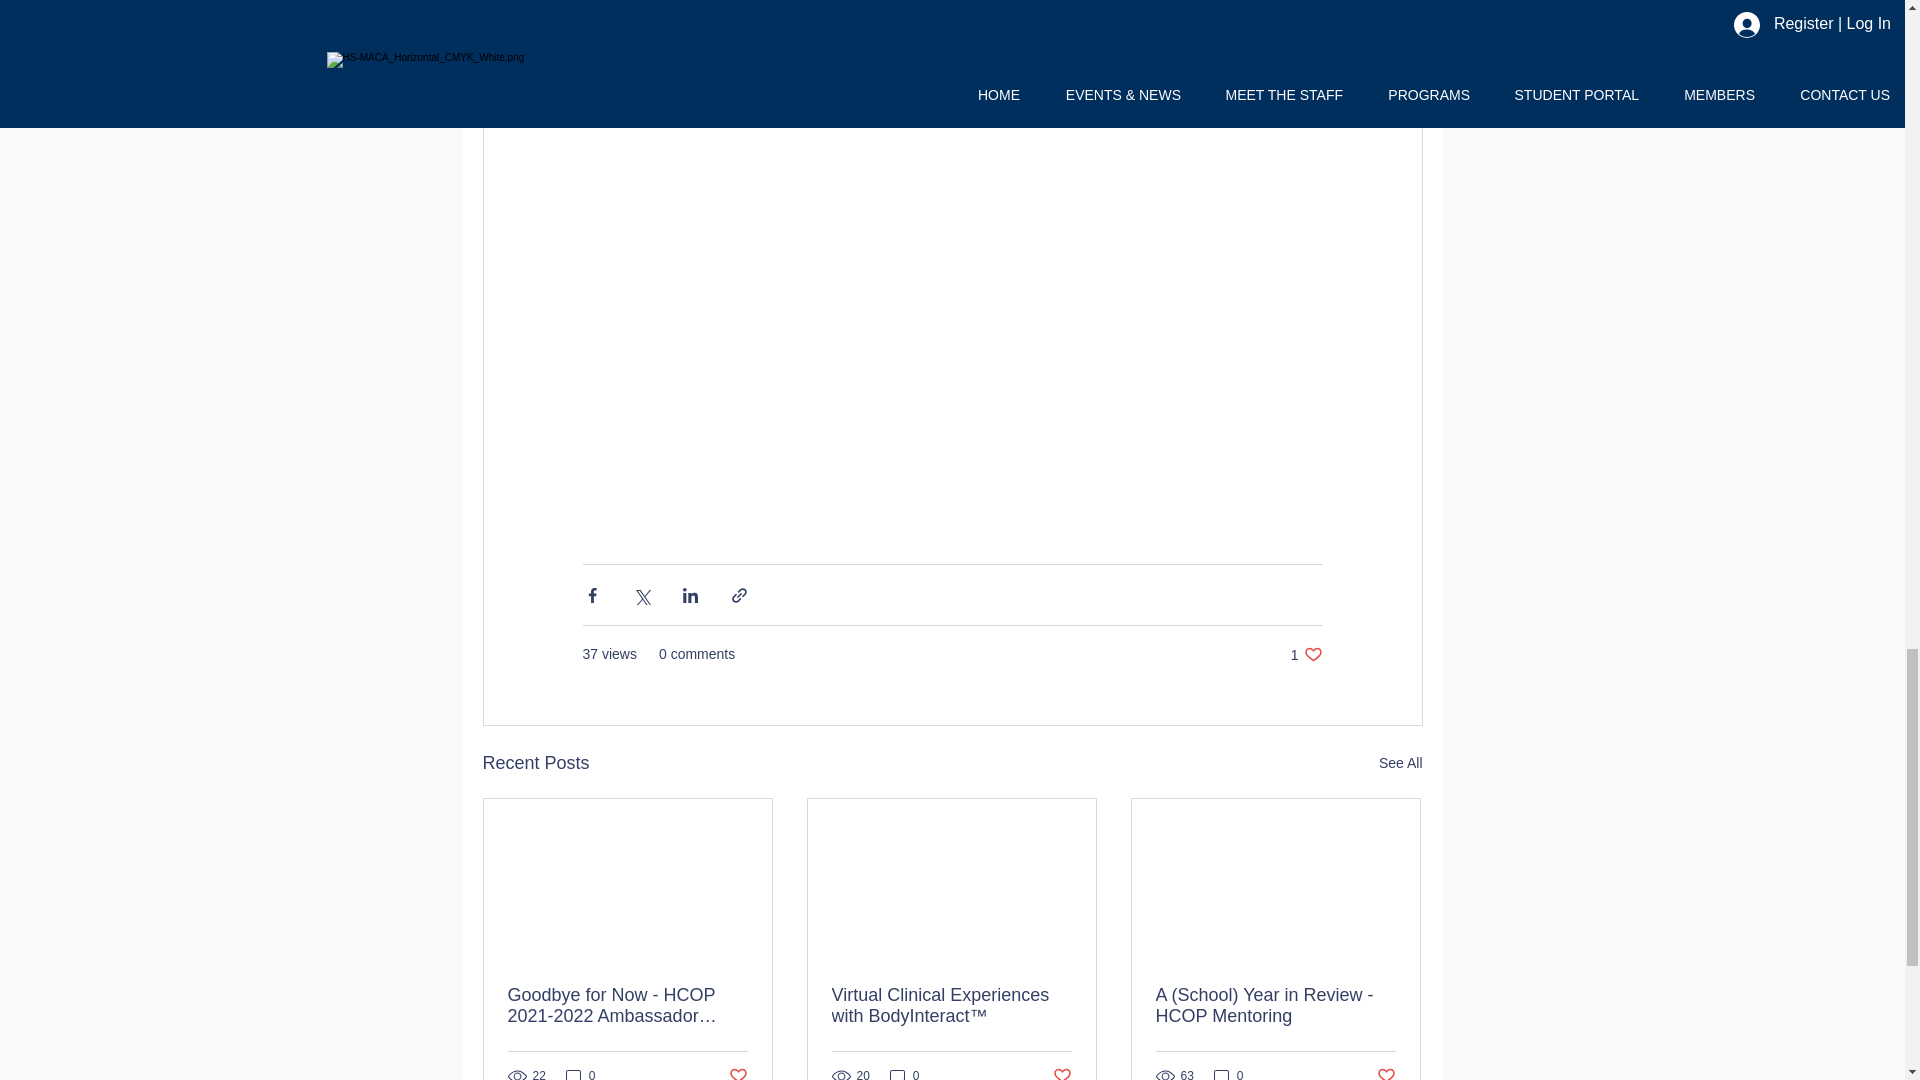  Describe the element at coordinates (1306, 654) in the screenshot. I see `0` at that location.